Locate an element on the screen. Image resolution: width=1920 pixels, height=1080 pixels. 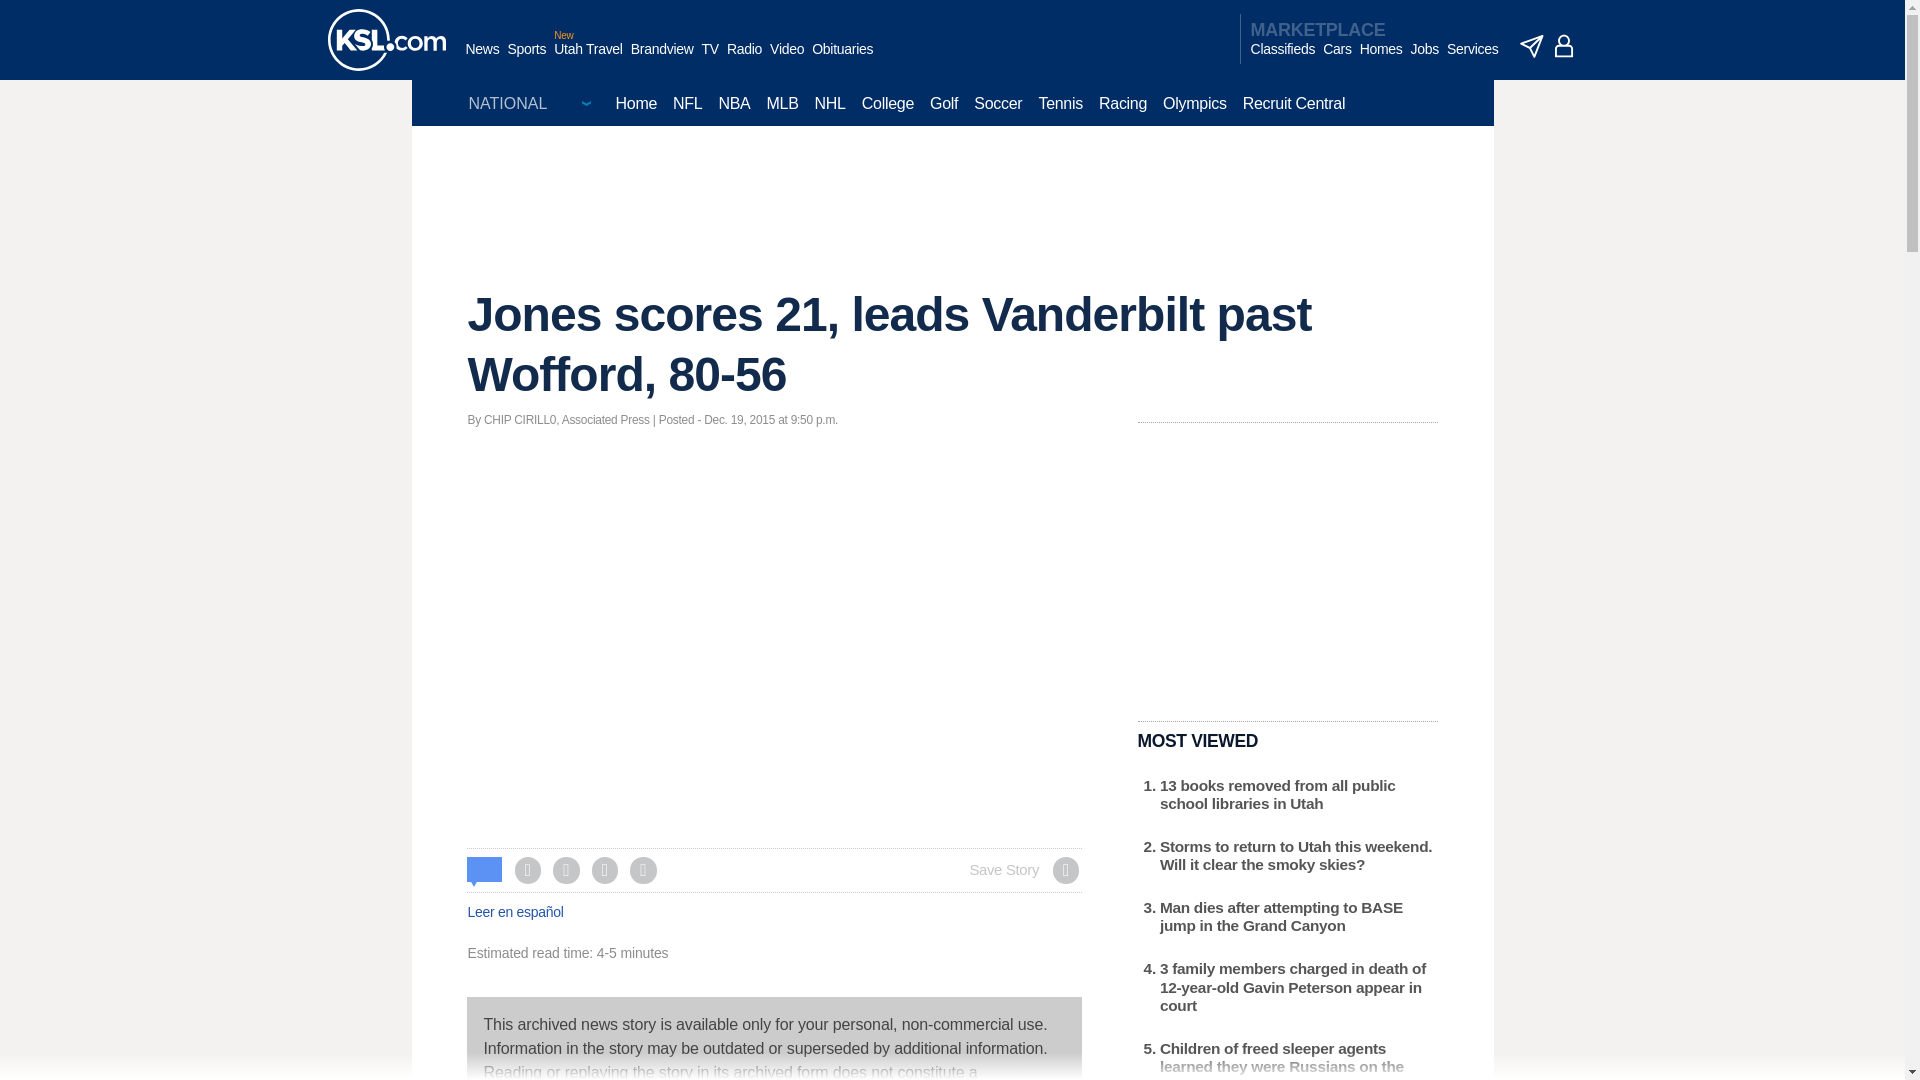
Brandview is located at coordinates (662, 59).